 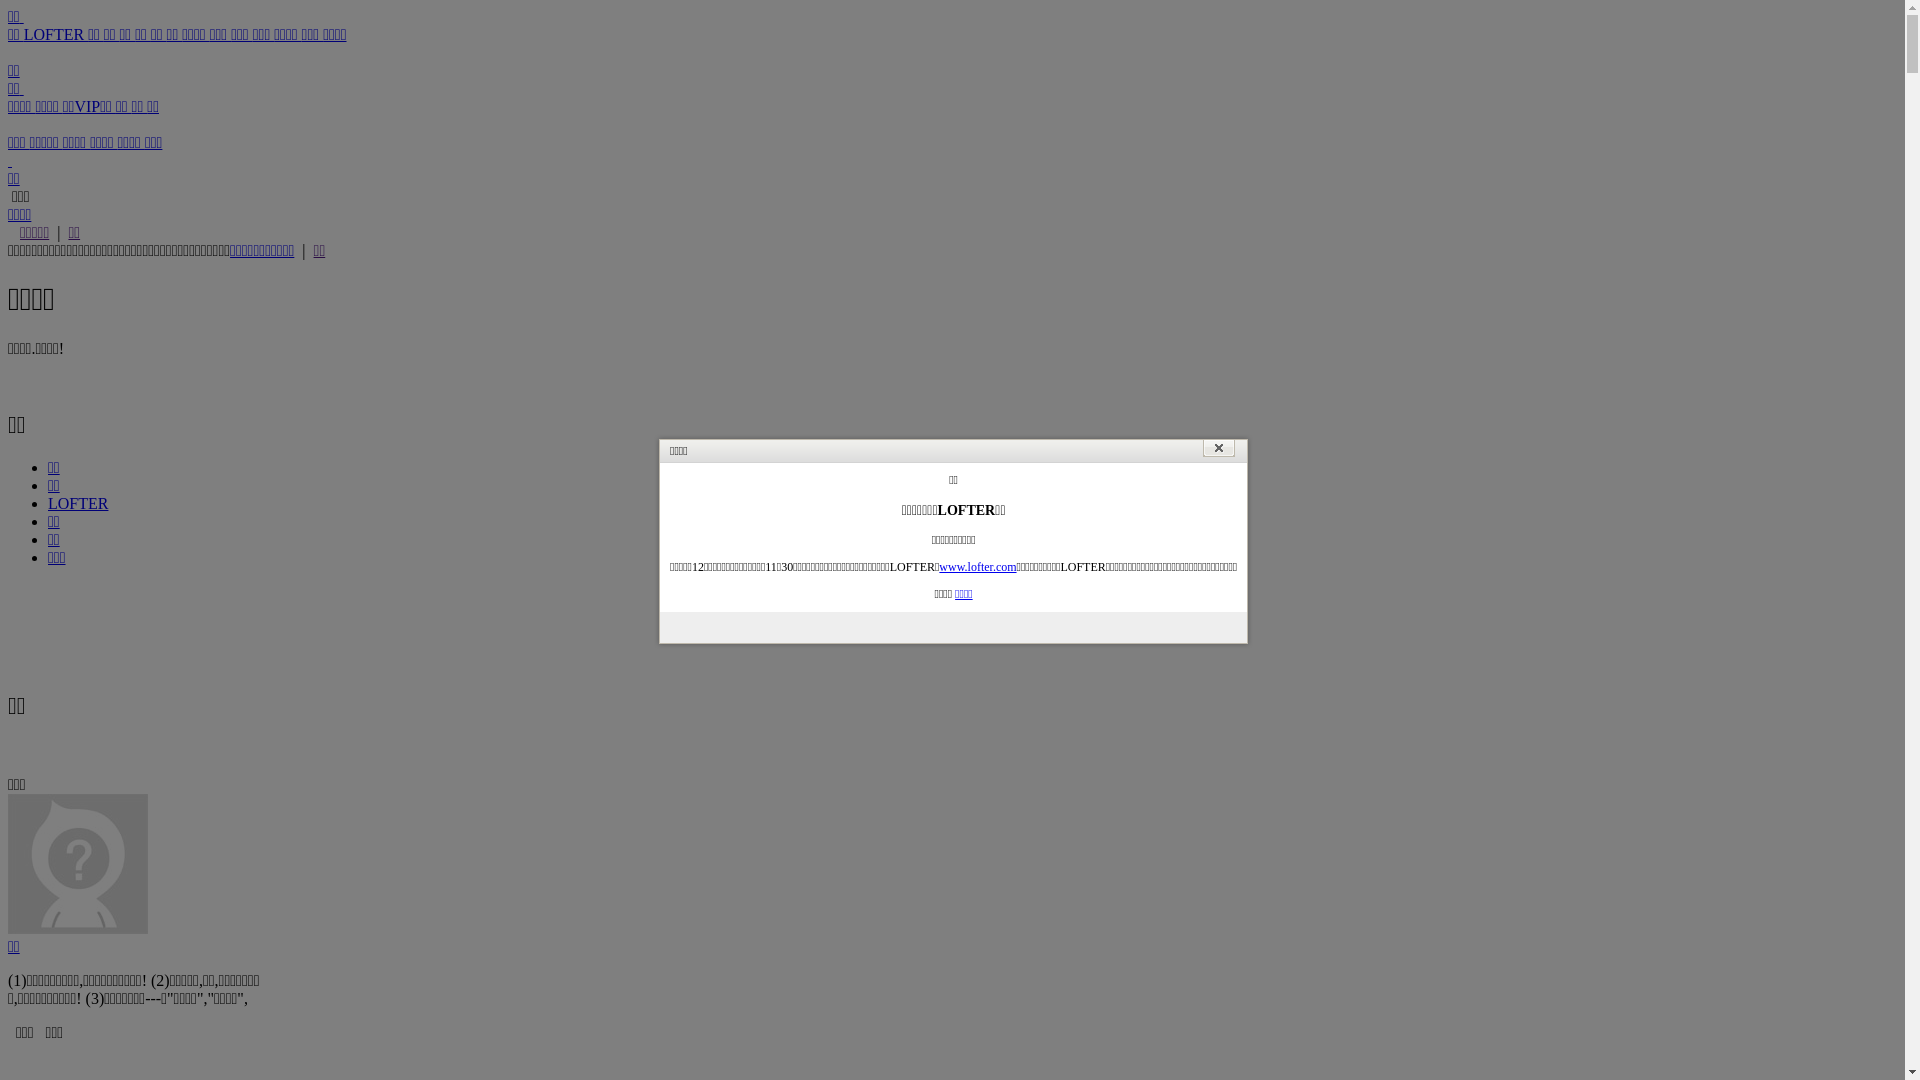 What do you see at coordinates (978, 567) in the screenshot?
I see `www.lofter.com` at bounding box center [978, 567].